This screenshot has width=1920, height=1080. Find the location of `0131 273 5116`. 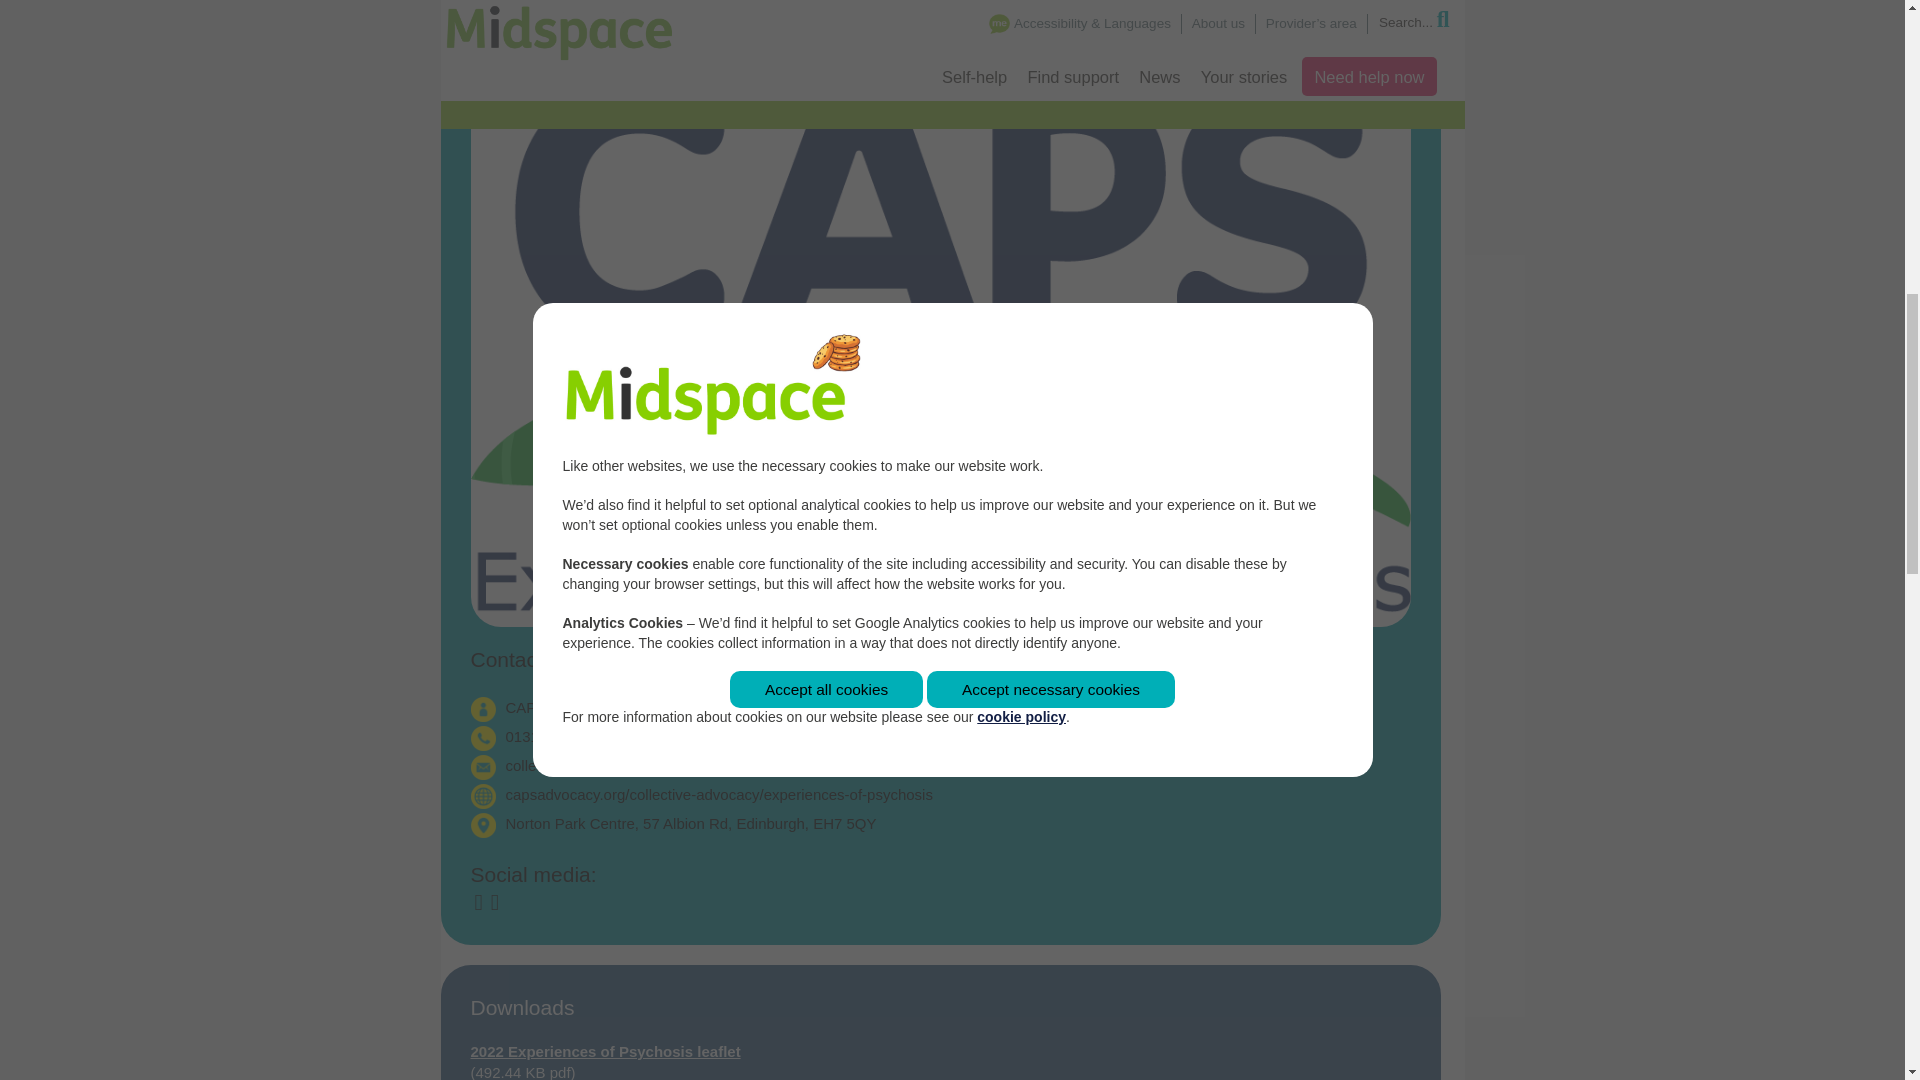

0131 273 5116 is located at coordinates (556, 736).